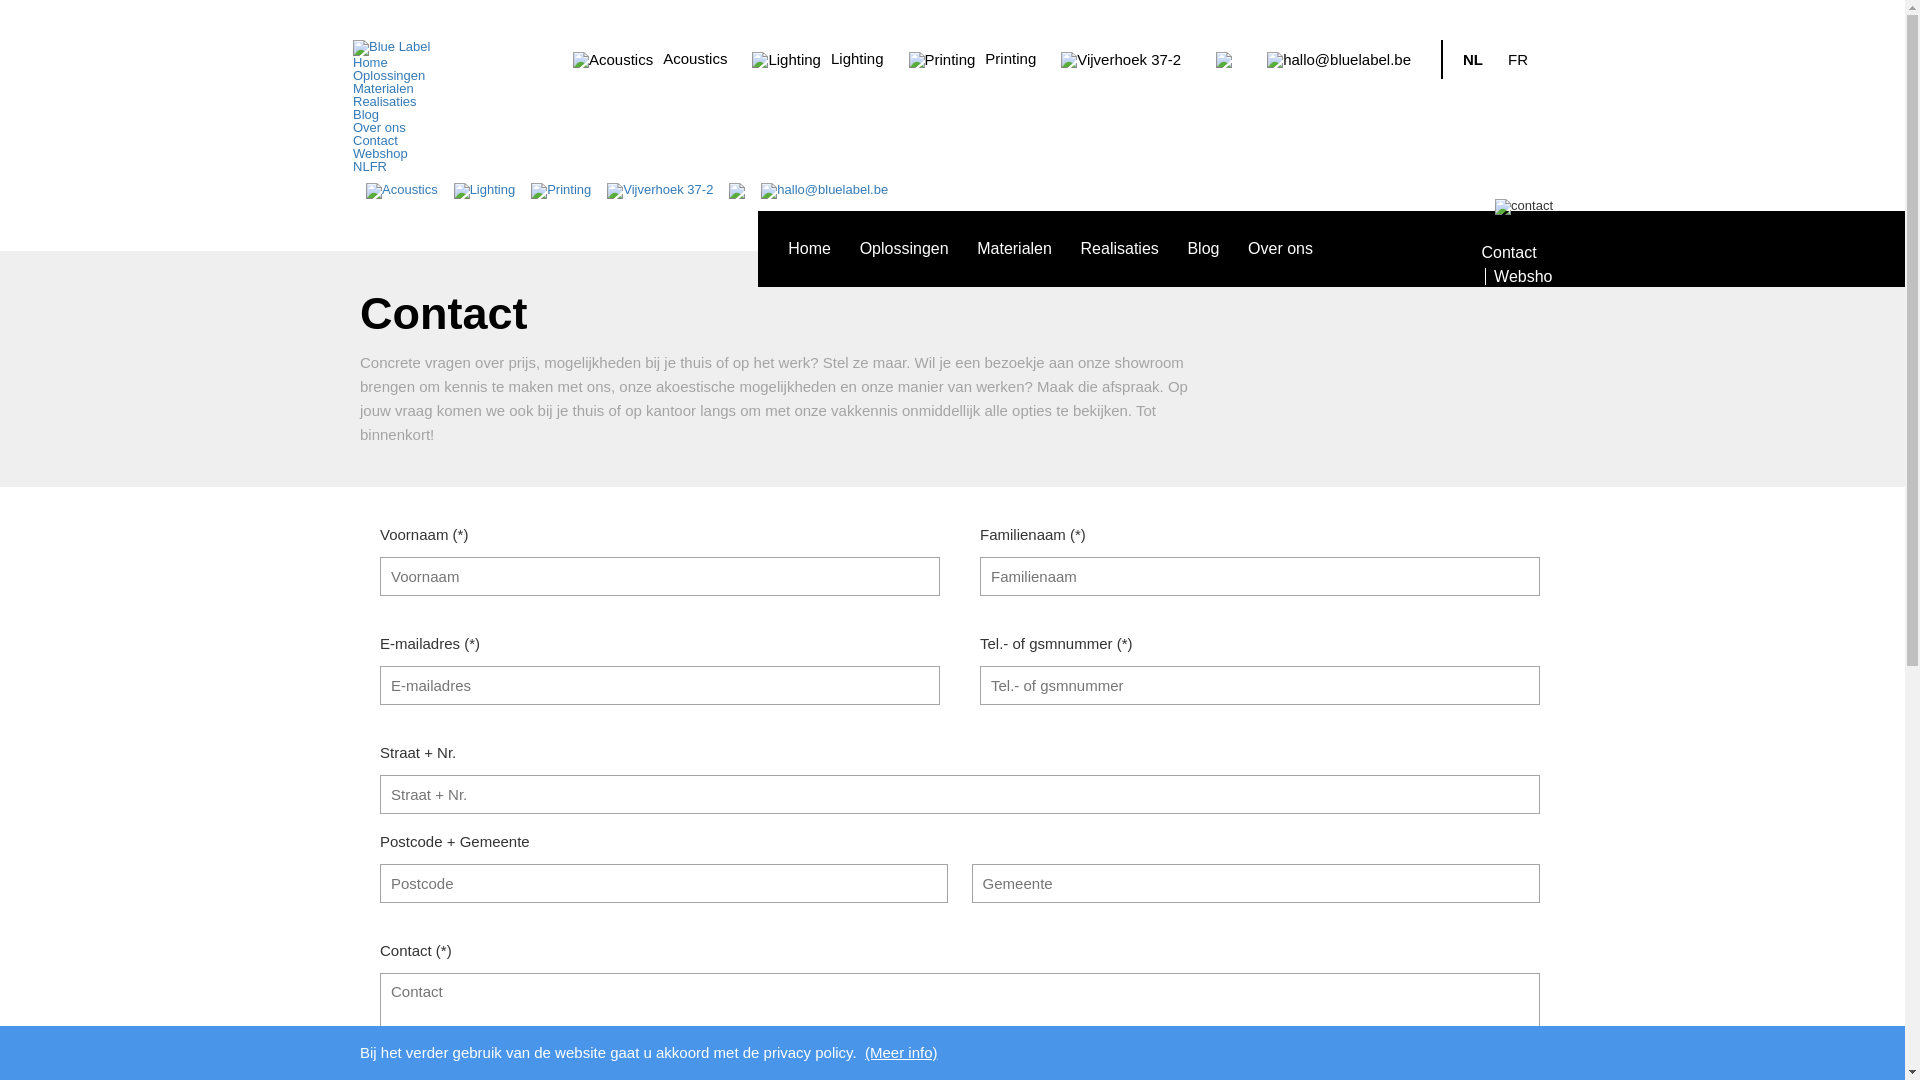  Describe the element at coordinates (376, 140) in the screenshot. I see `Contact` at that location.